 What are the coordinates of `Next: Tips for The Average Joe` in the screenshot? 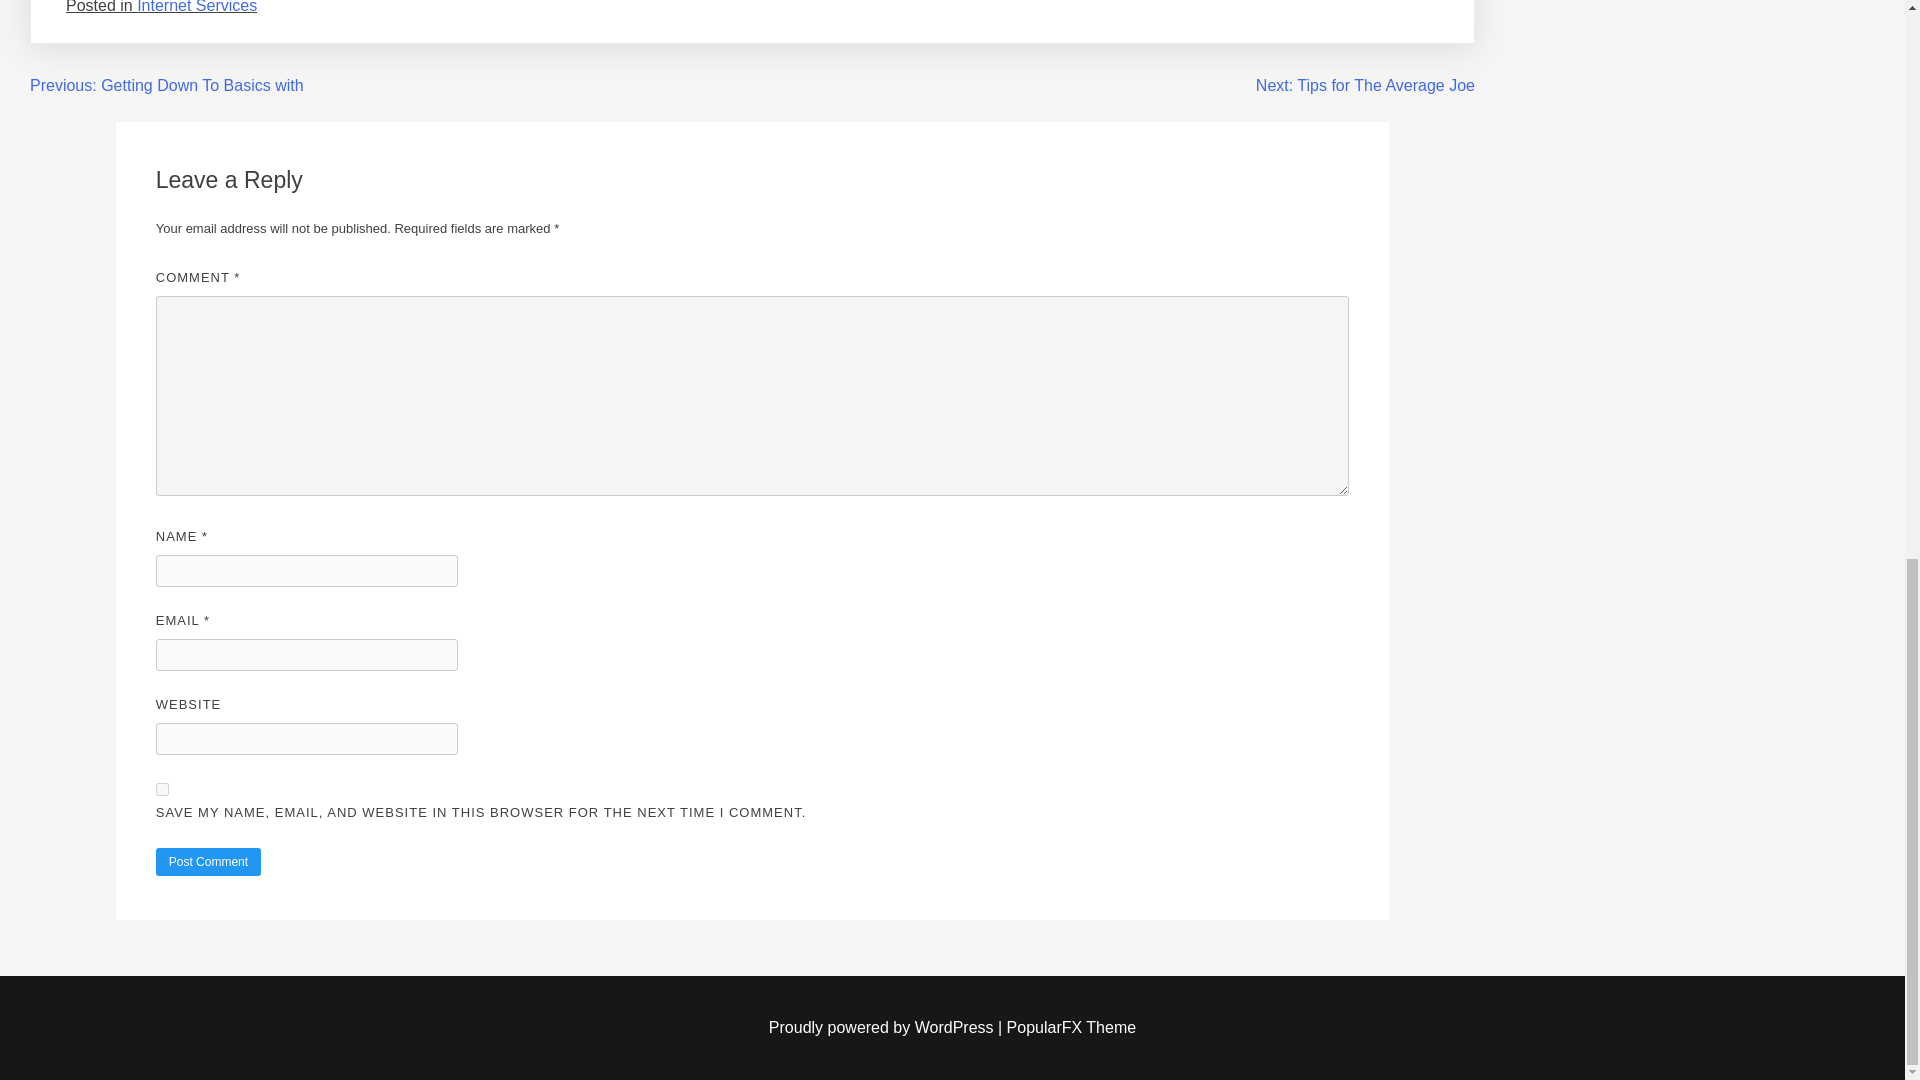 It's located at (1364, 84).